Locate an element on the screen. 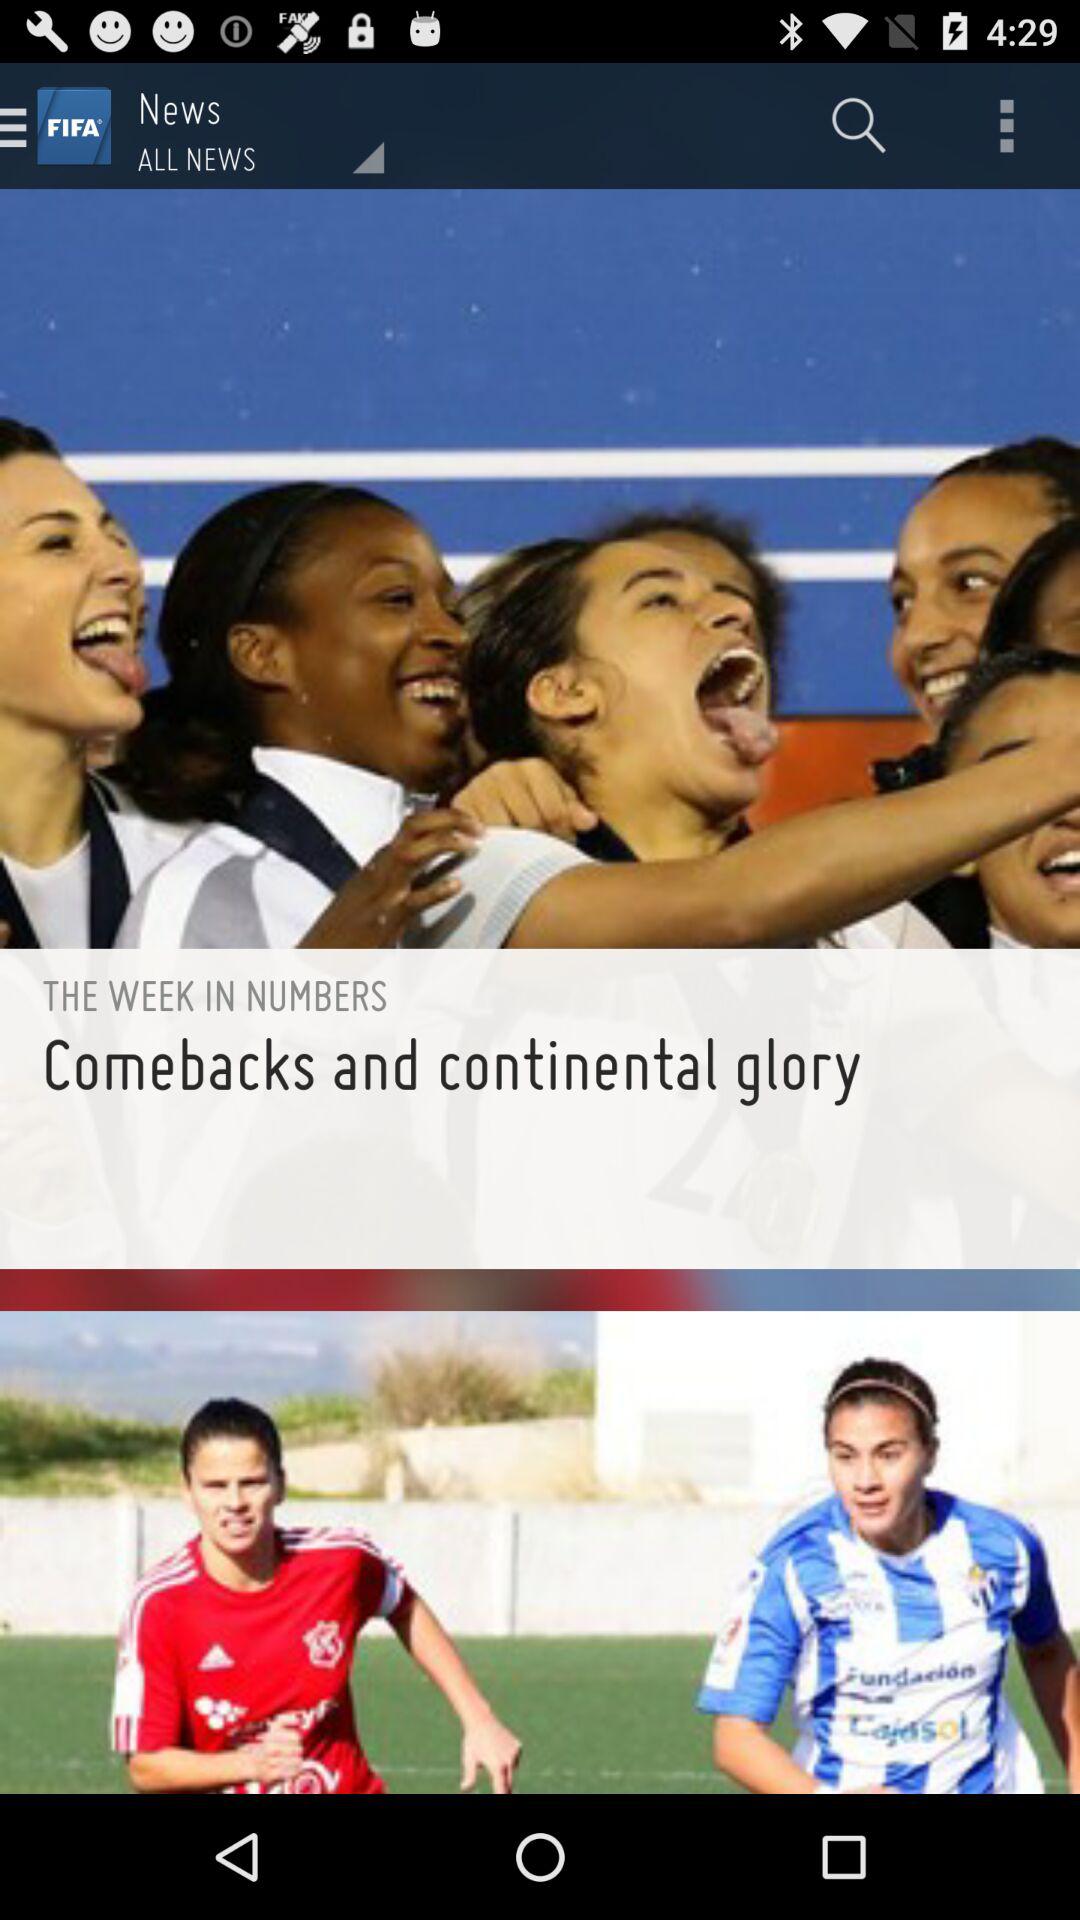 This screenshot has height=1920, width=1080. scroll until the week in is located at coordinates (540, 994).